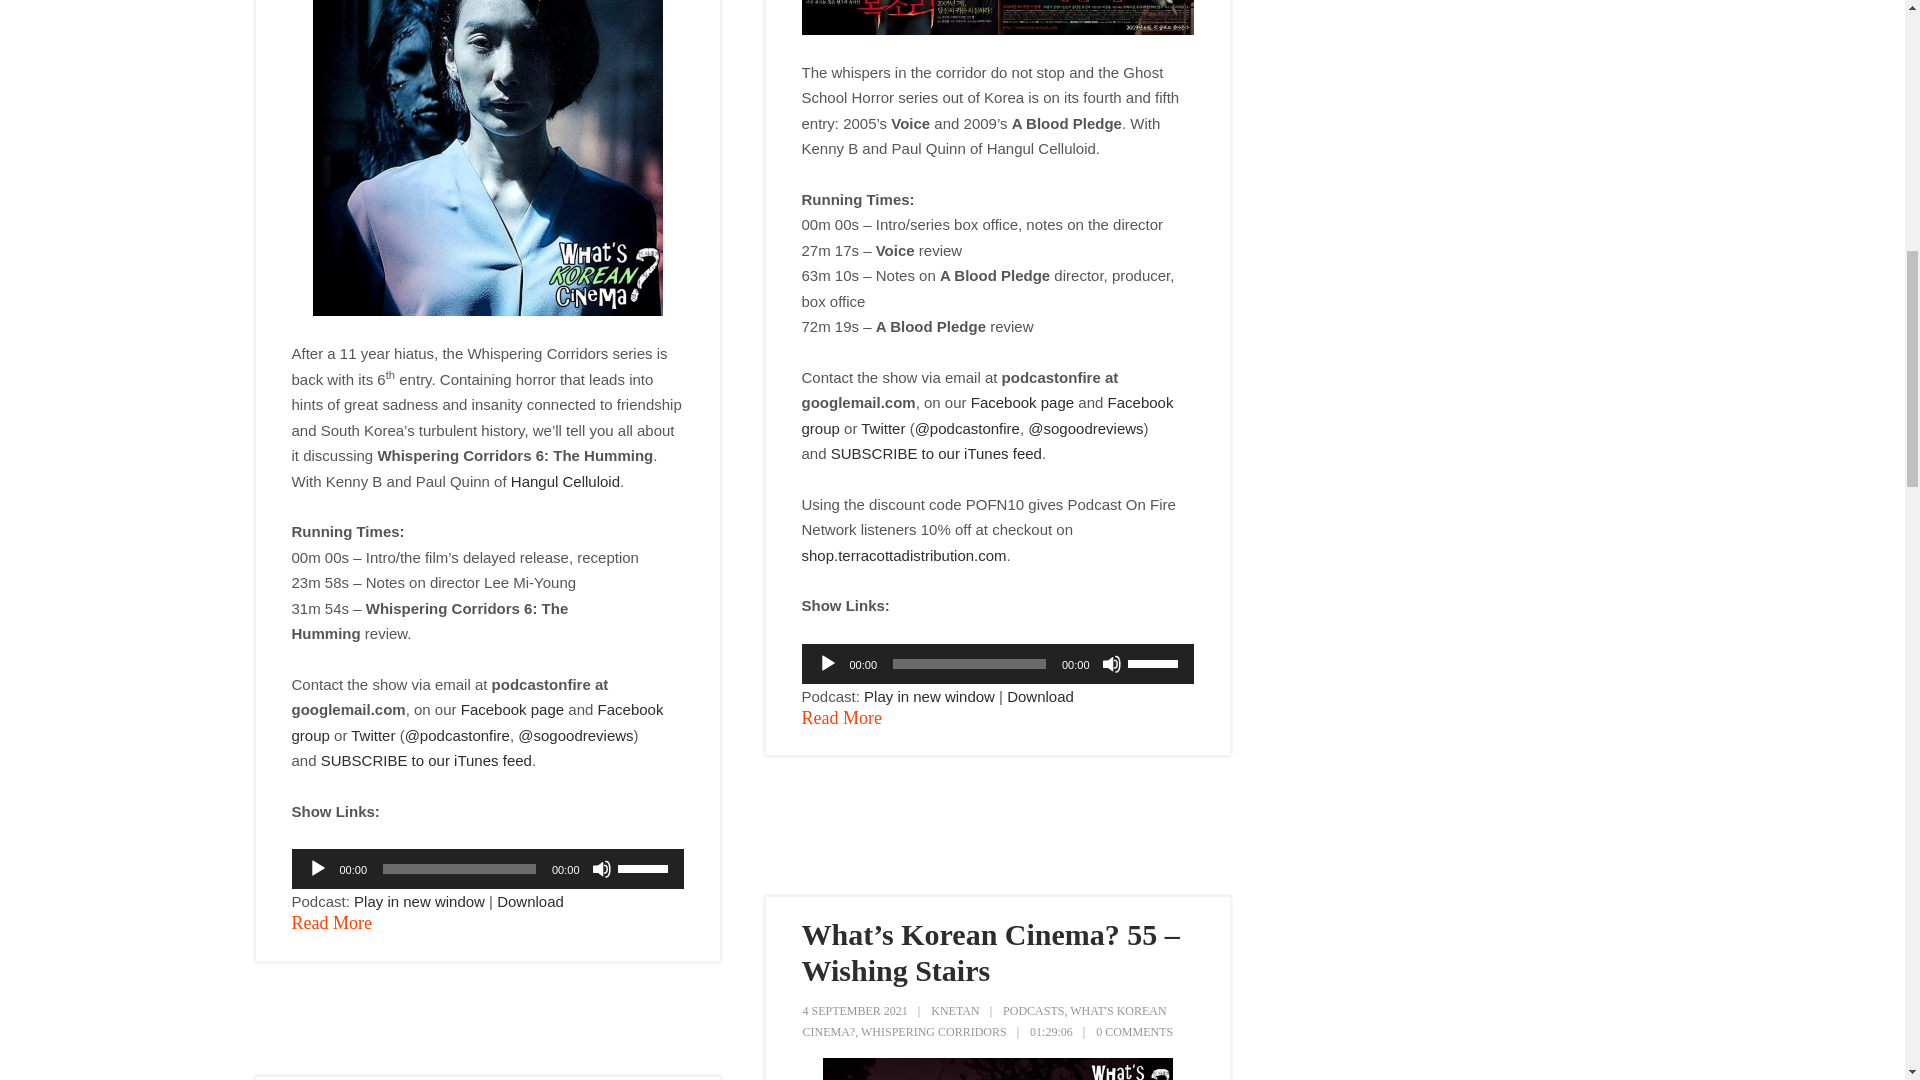  What do you see at coordinates (332, 924) in the screenshot?
I see `Read More` at bounding box center [332, 924].